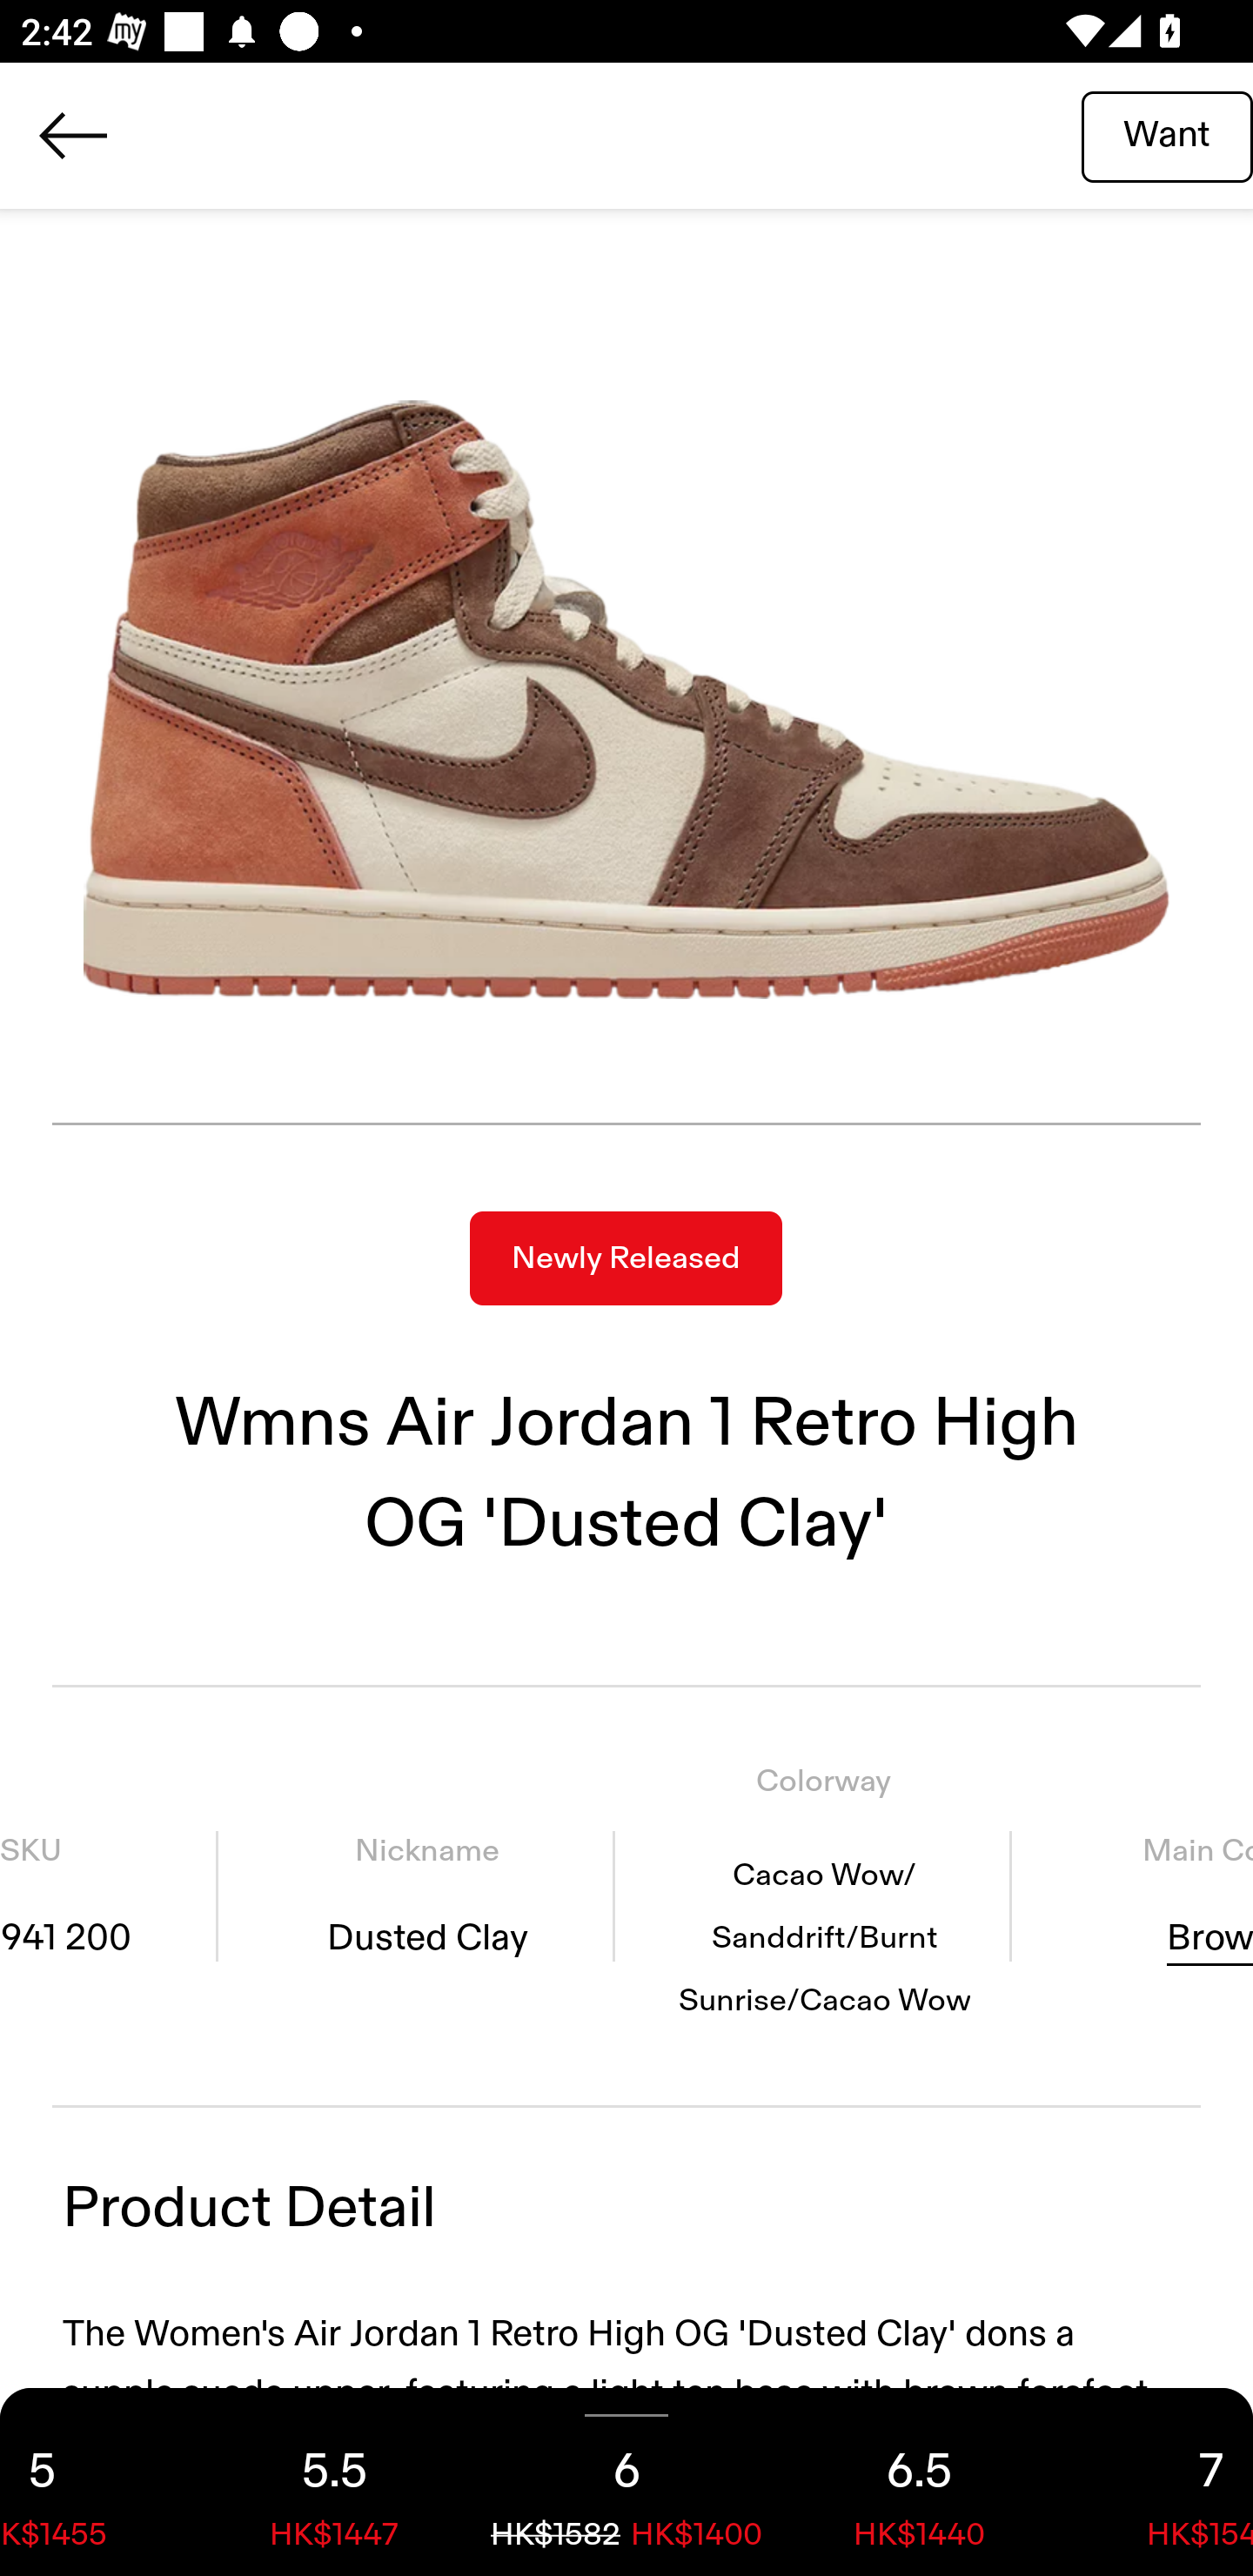 This screenshot has height=2576, width=1253. What do you see at coordinates (919, 2482) in the screenshot?
I see `6.5 HK$1440` at bounding box center [919, 2482].